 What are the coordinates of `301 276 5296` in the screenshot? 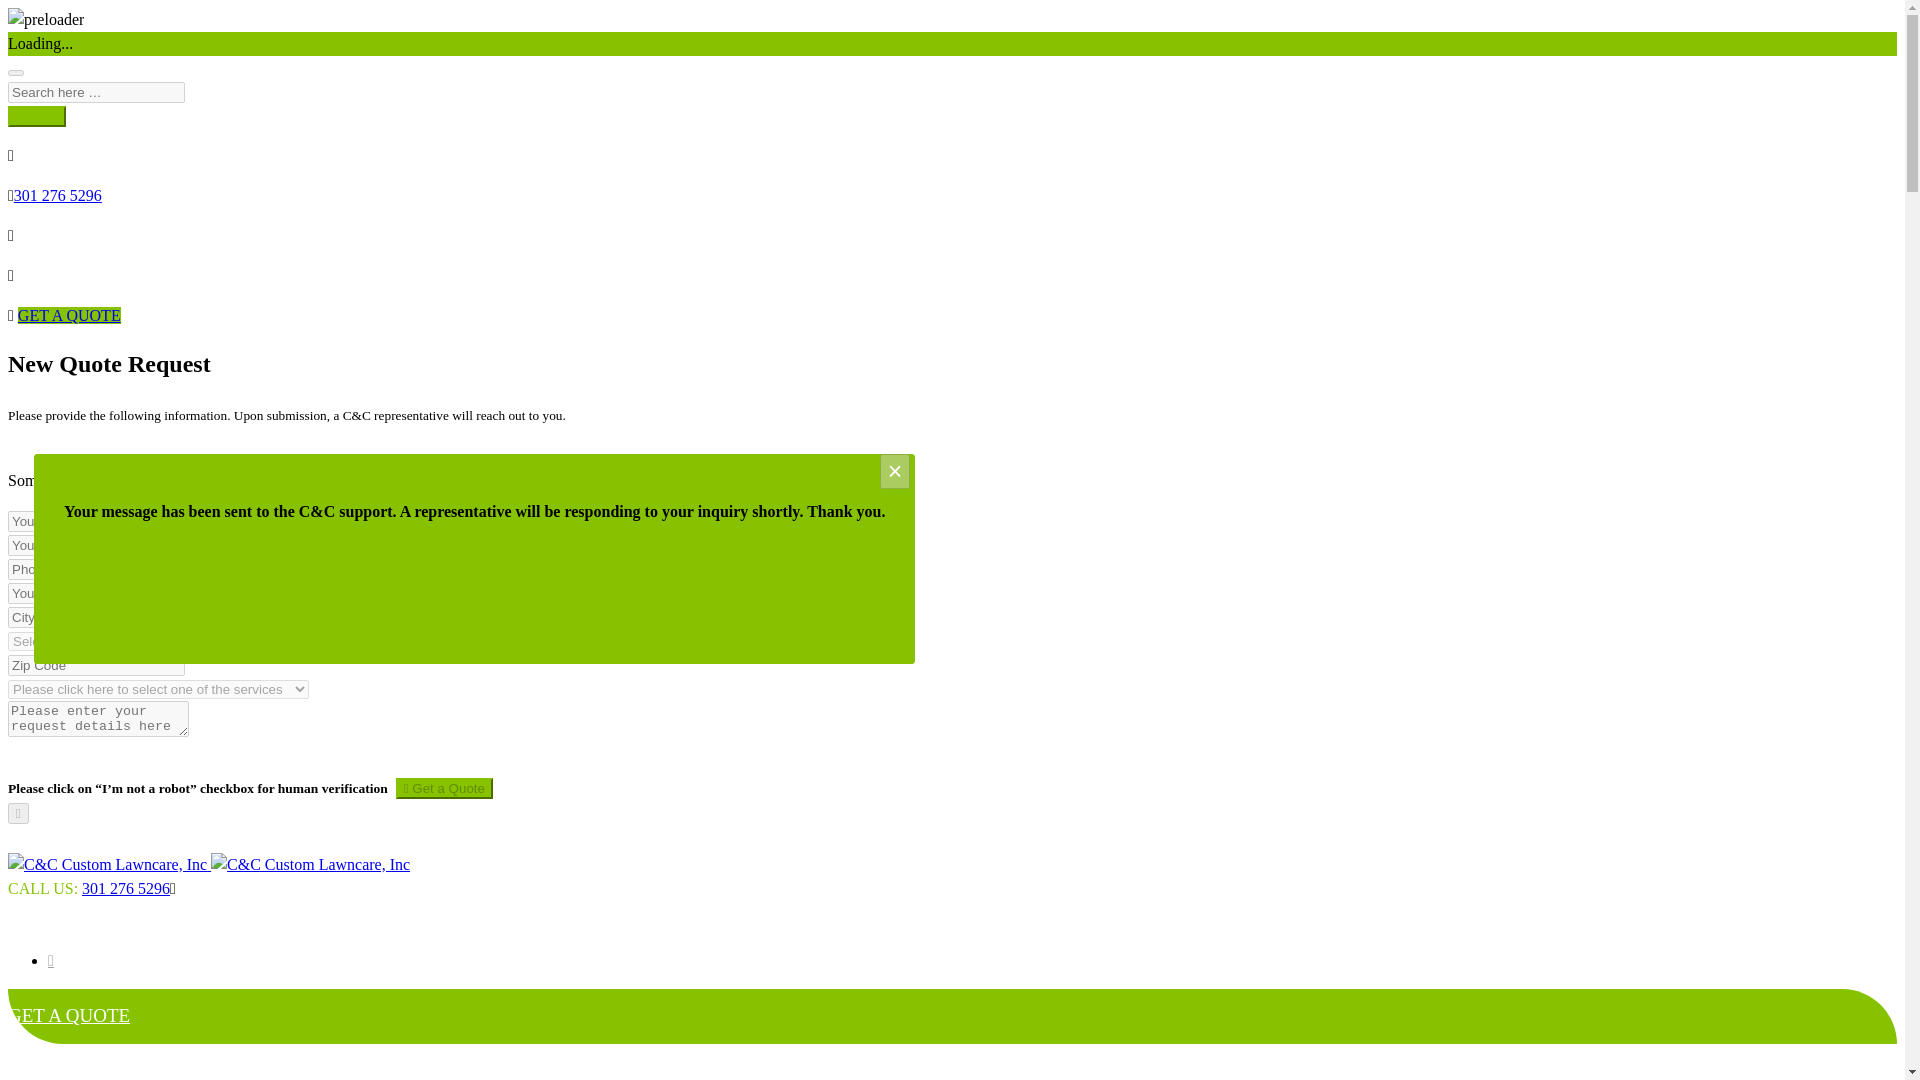 It's located at (57, 195).